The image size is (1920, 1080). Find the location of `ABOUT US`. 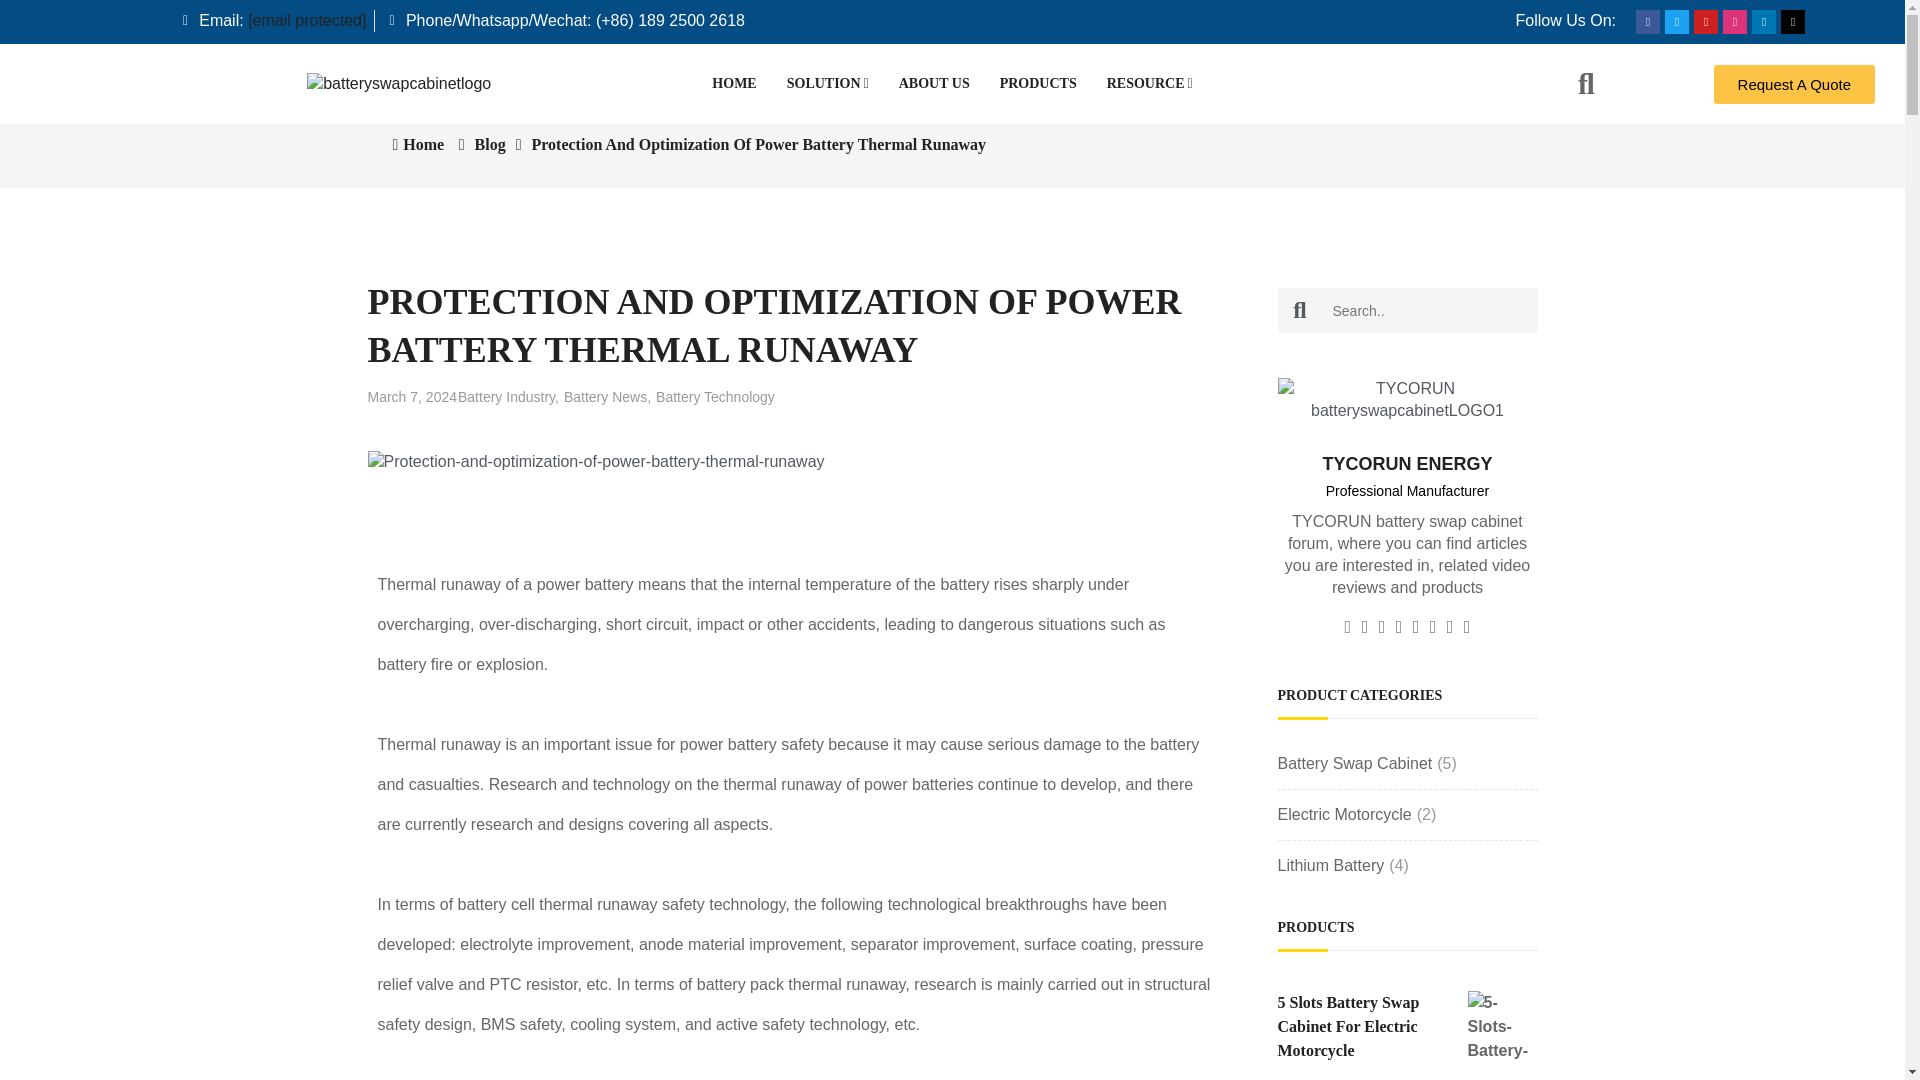

ABOUT US is located at coordinates (934, 84).